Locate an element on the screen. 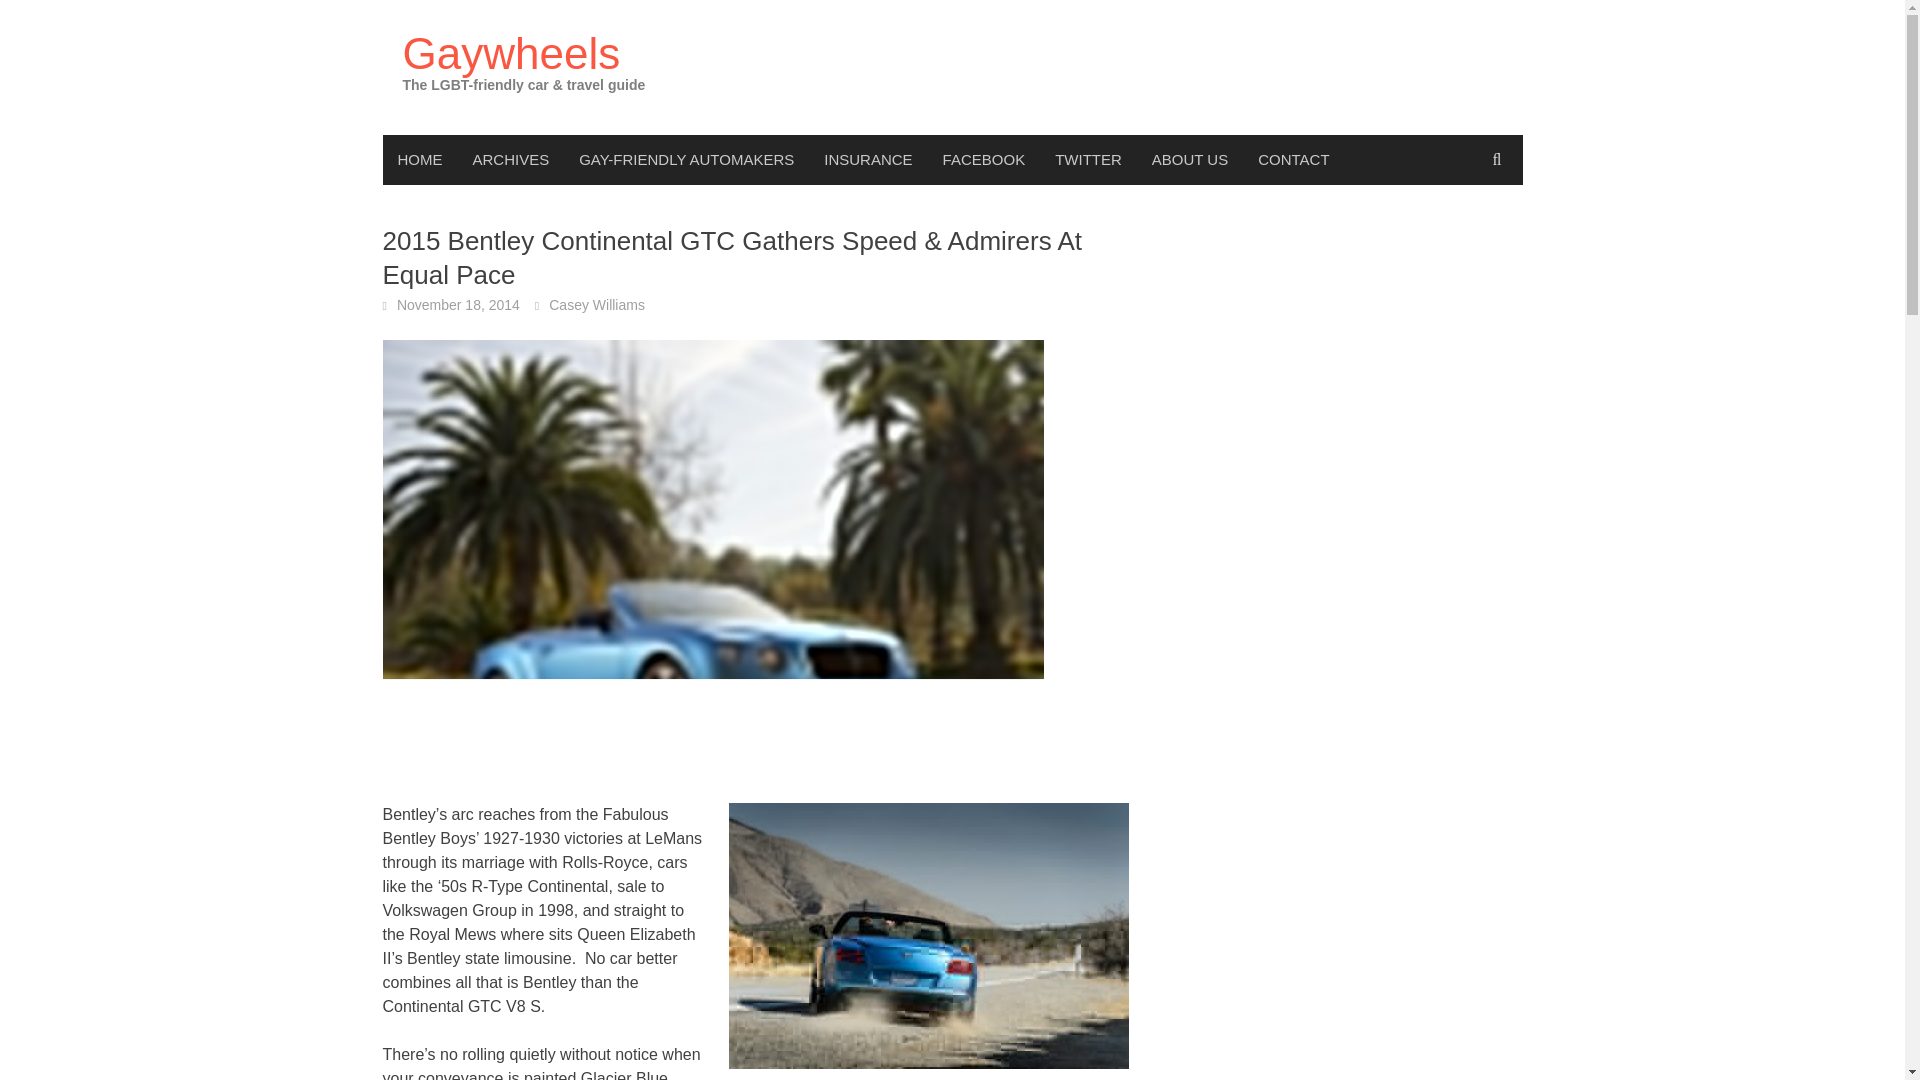 The image size is (1920, 1080). Casey Williams is located at coordinates (597, 305).